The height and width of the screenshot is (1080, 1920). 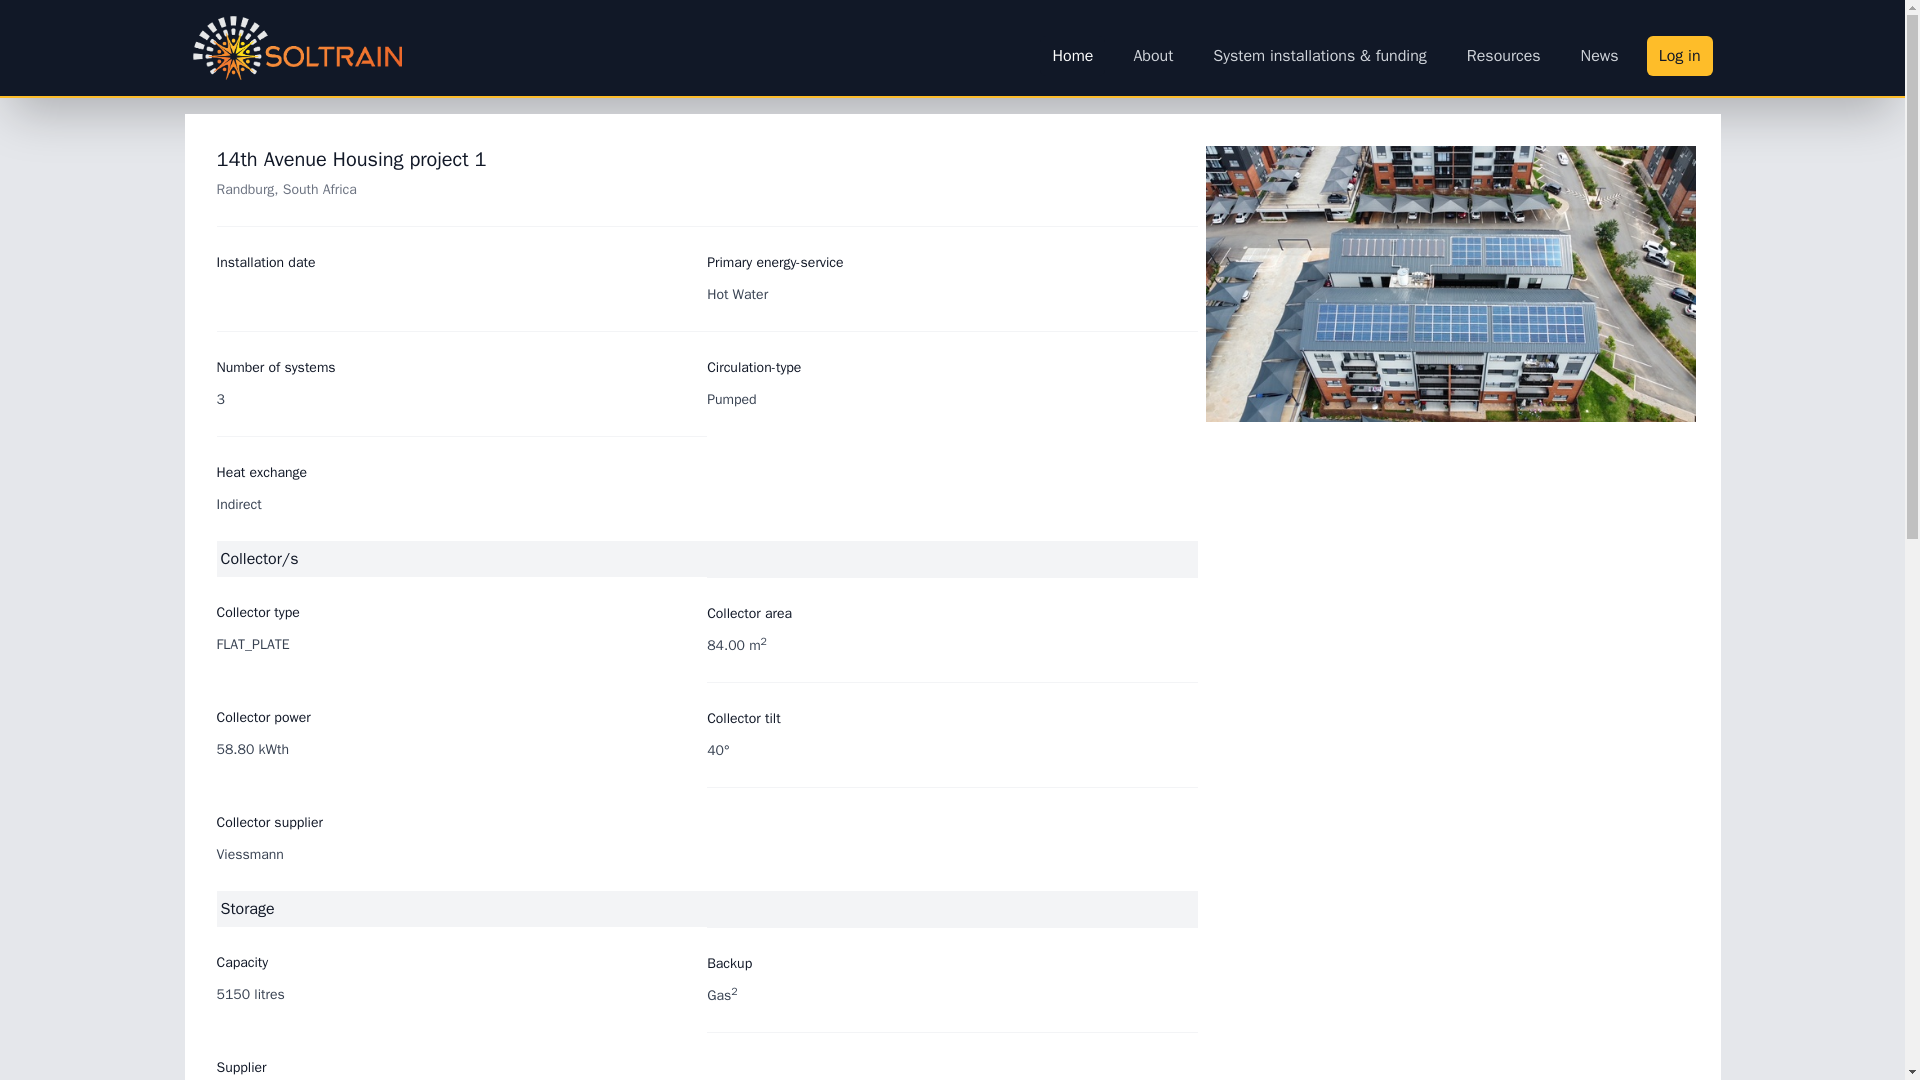 What do you see at coordinates (1599, 55) in the screenshot?
I see `News` at bounding box center [1599, 55].